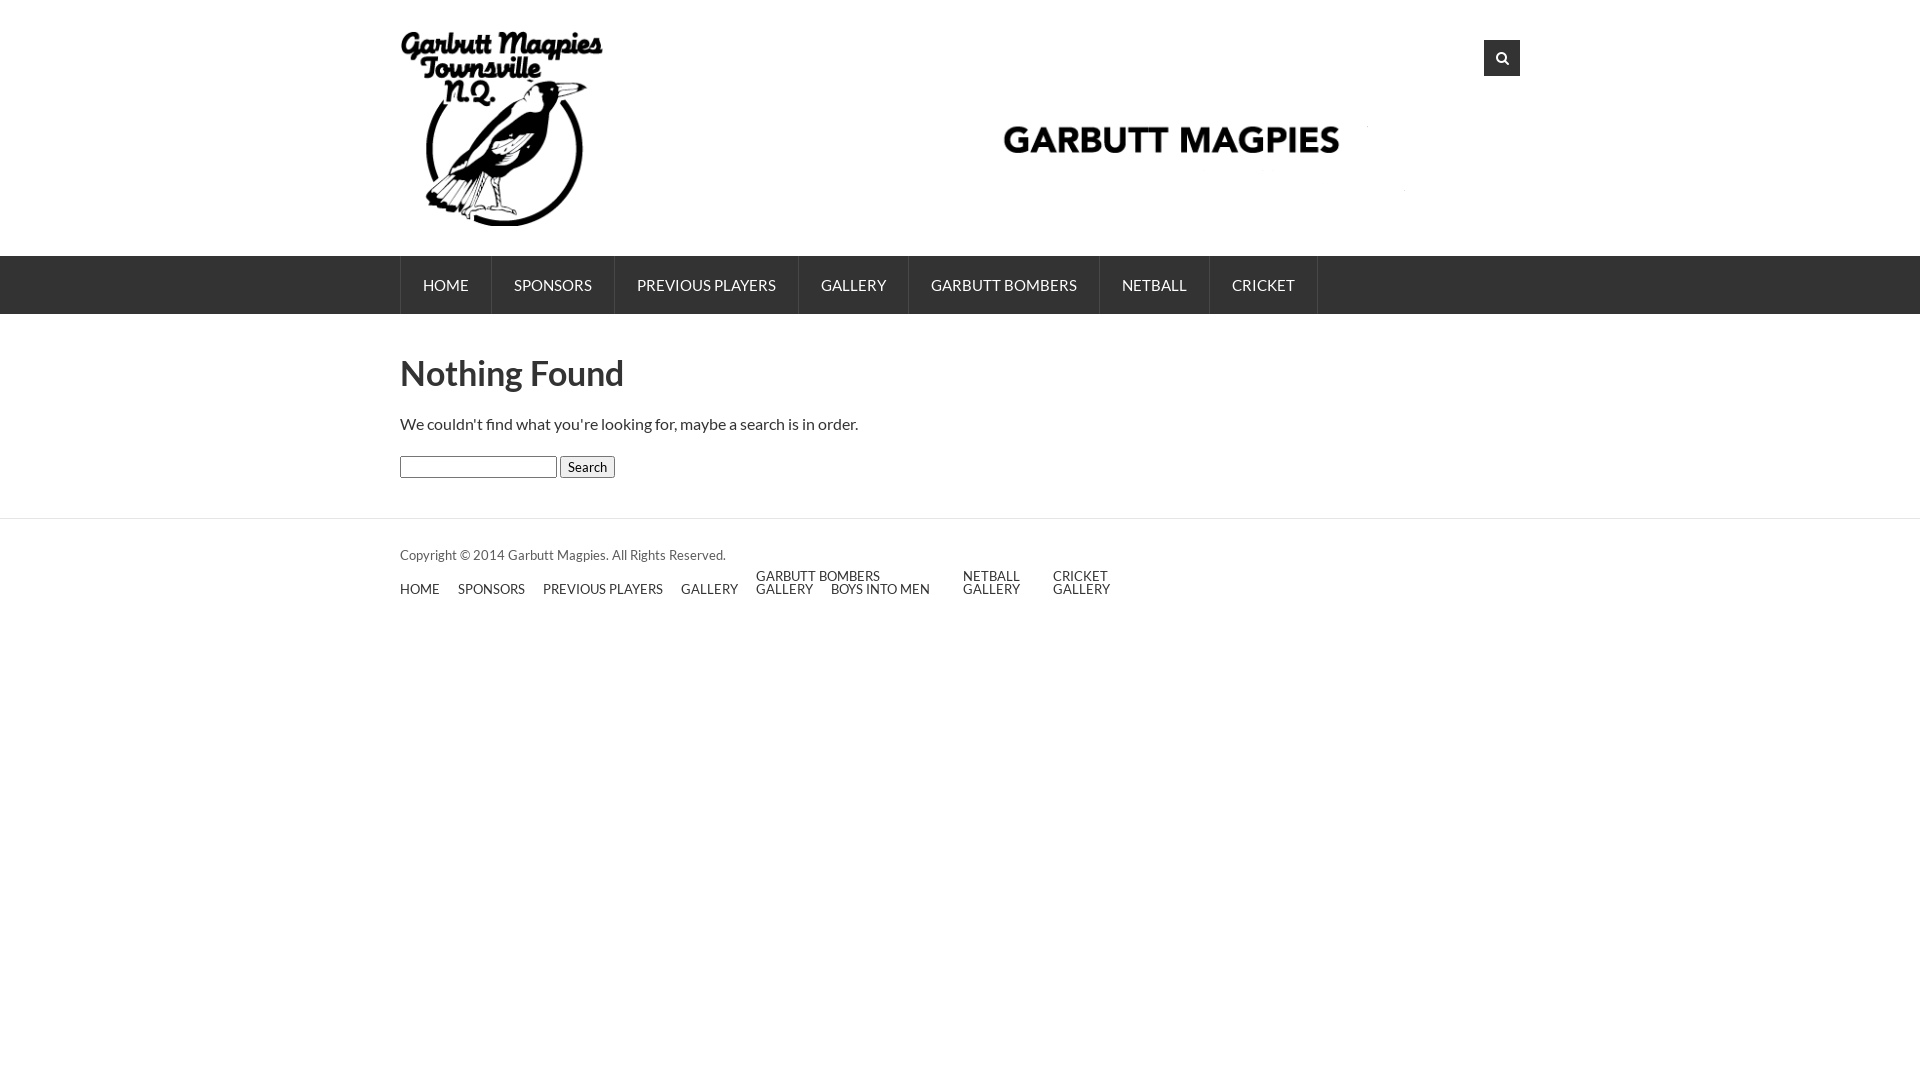  I want to click on GALLERY, so click(784, 589).